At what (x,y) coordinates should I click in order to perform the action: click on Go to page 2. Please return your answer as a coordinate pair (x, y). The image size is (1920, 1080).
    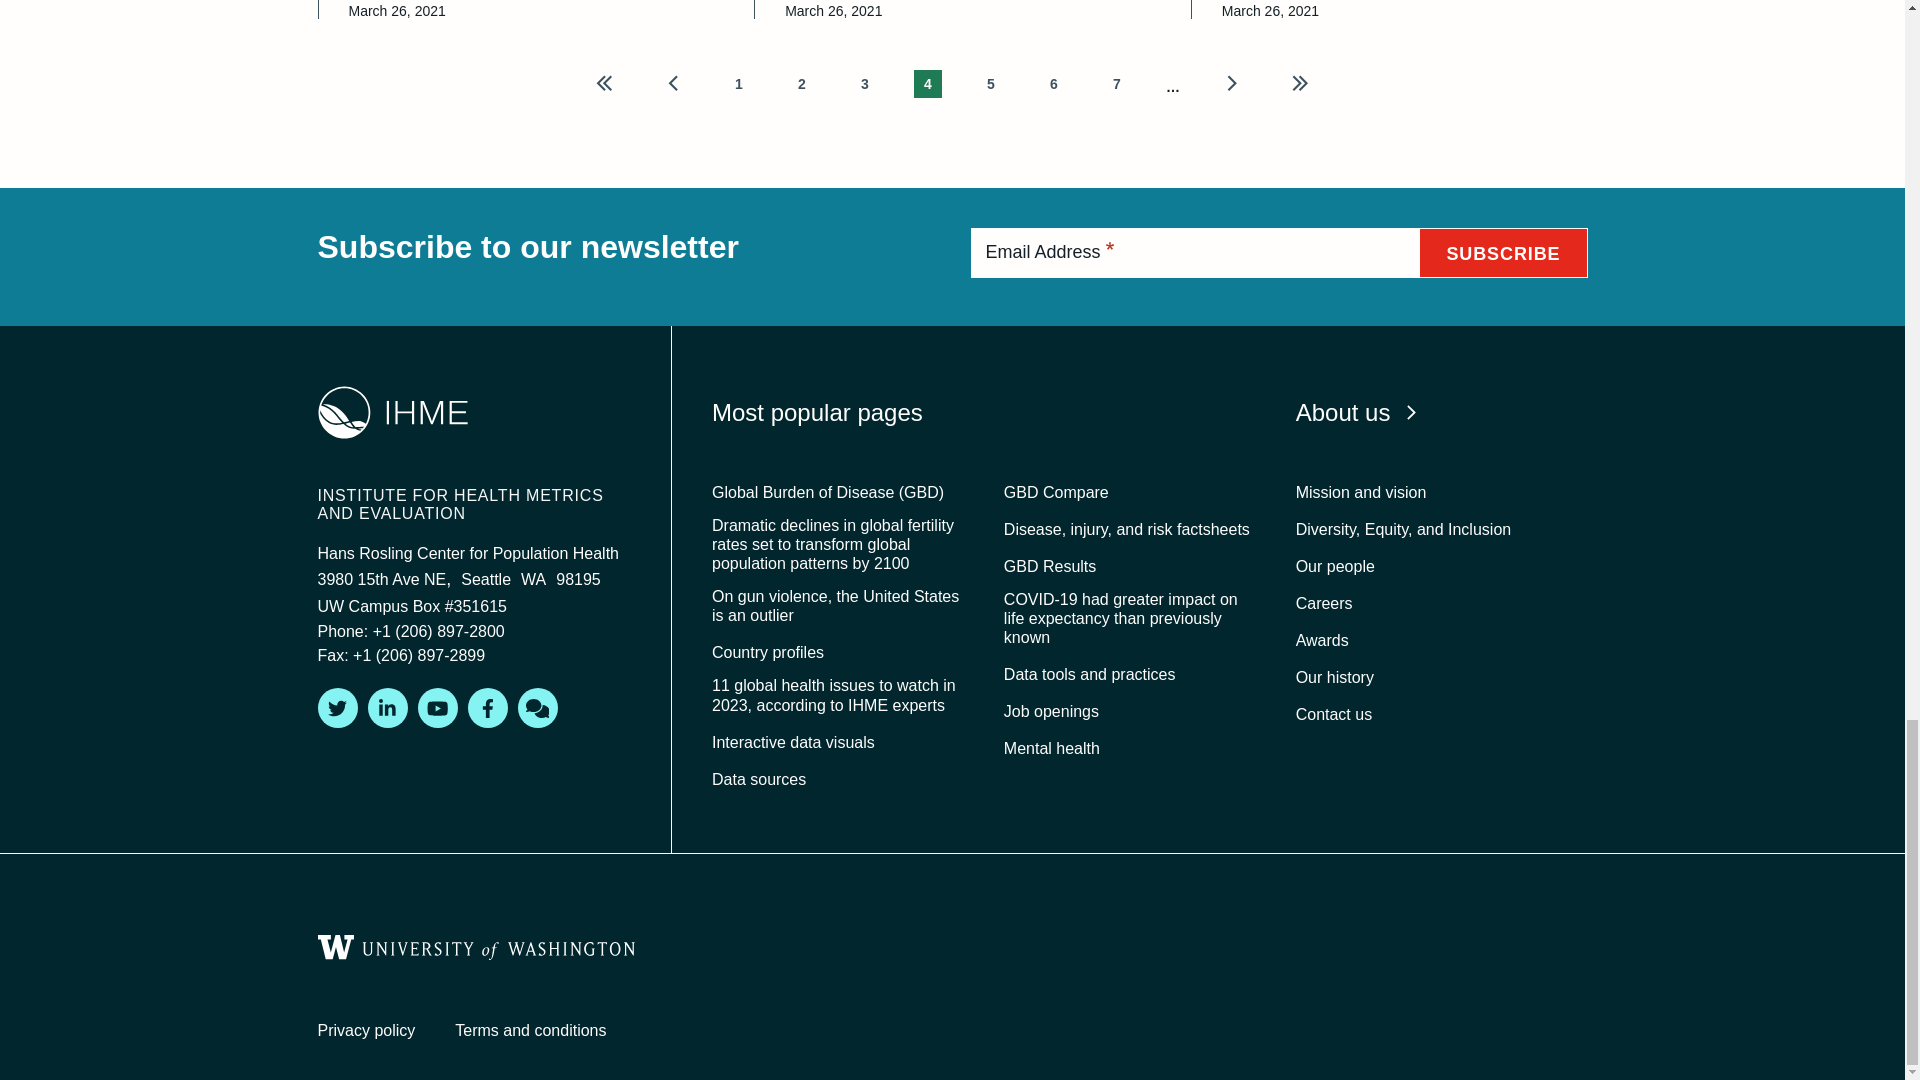
    Looking at the image, I should click on (802, 83).